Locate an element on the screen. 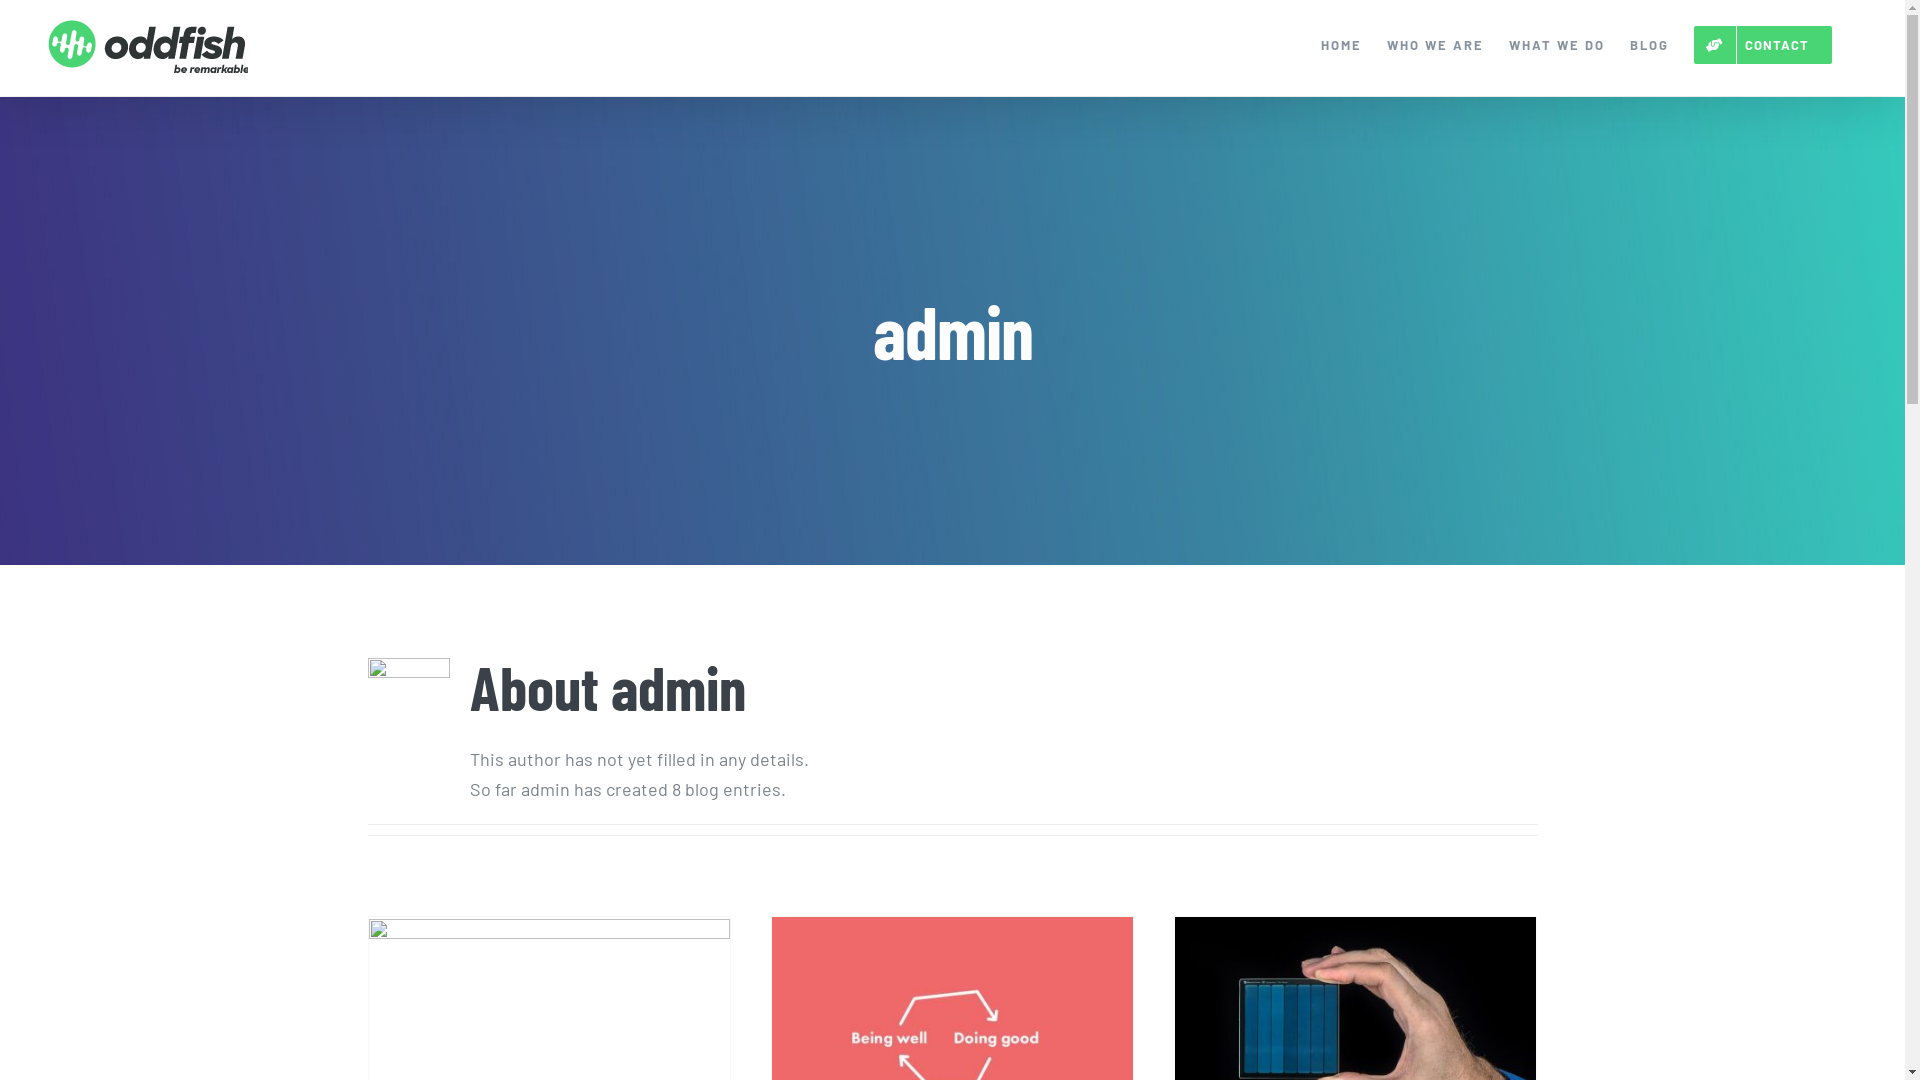  BLOG is located at coordinates (1650, 45).